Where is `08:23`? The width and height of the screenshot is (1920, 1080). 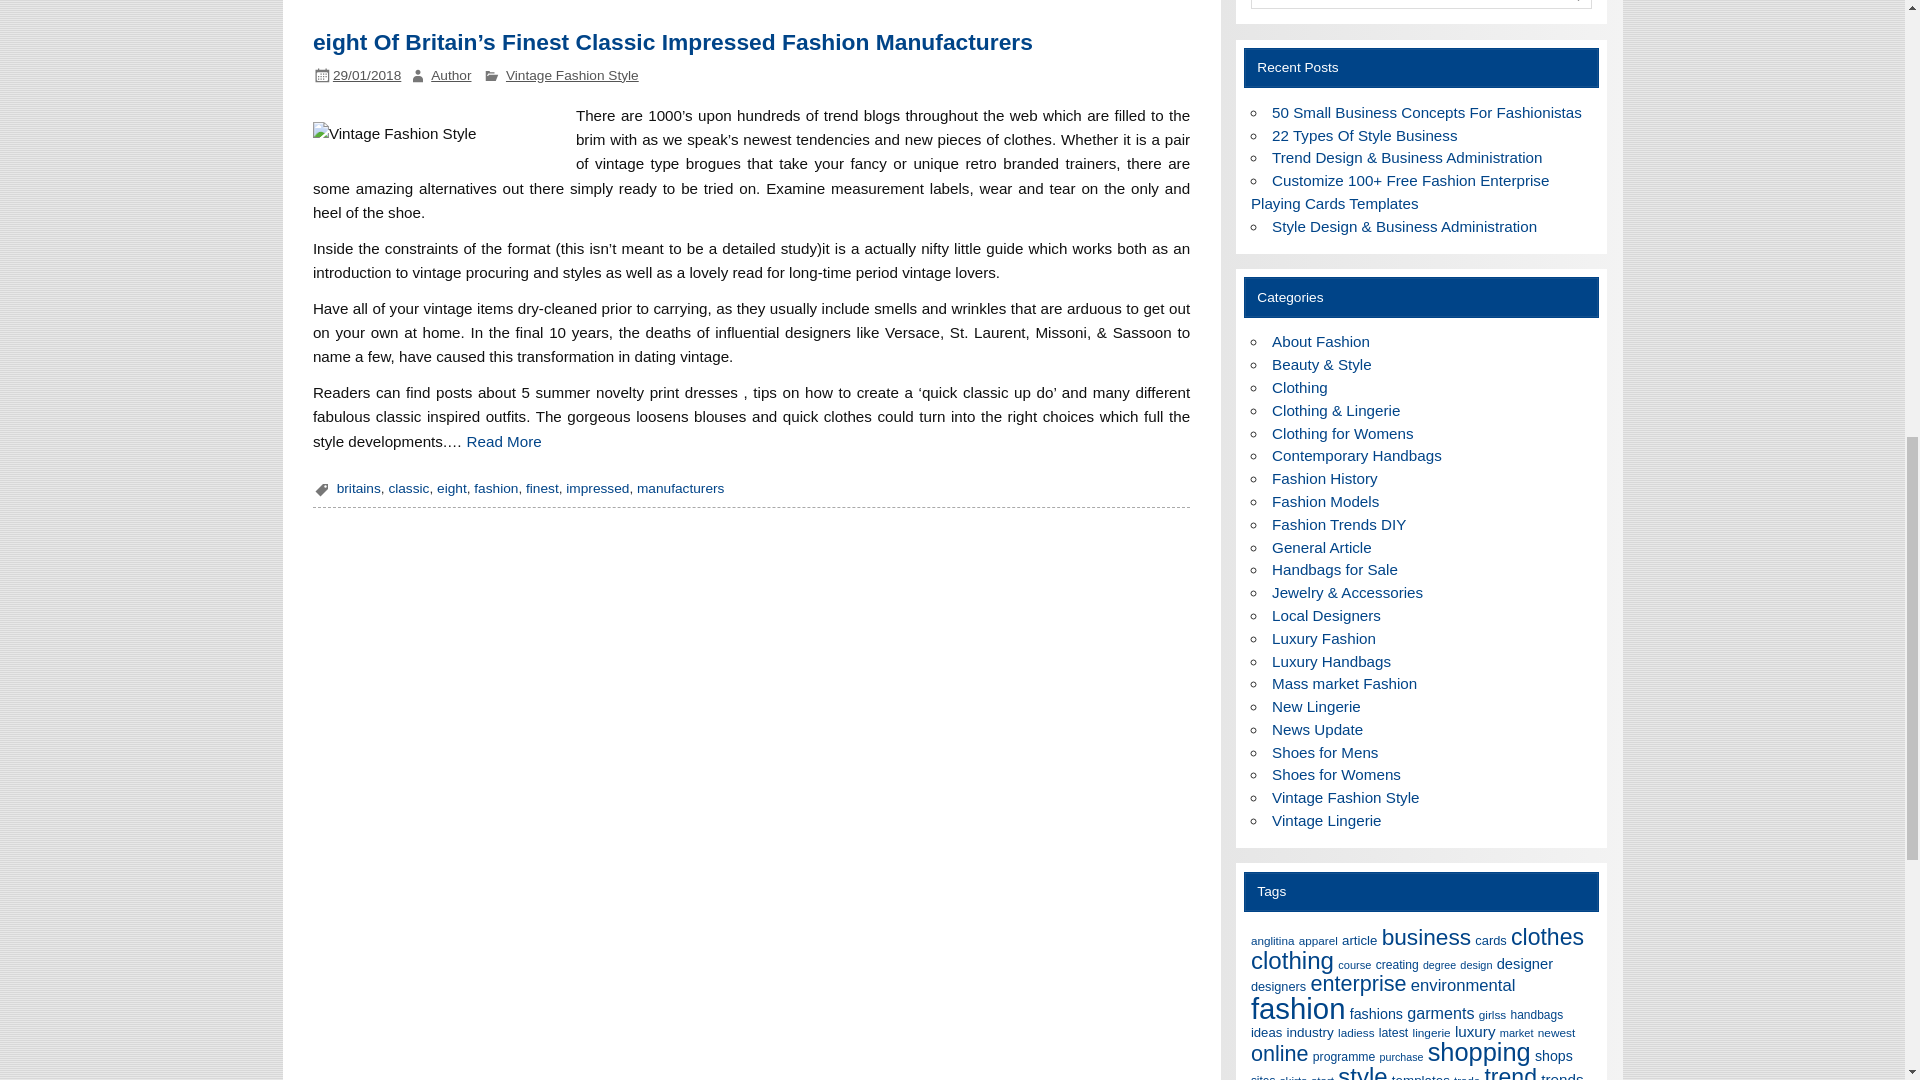 08:23 is located at coordinates (366, 76).